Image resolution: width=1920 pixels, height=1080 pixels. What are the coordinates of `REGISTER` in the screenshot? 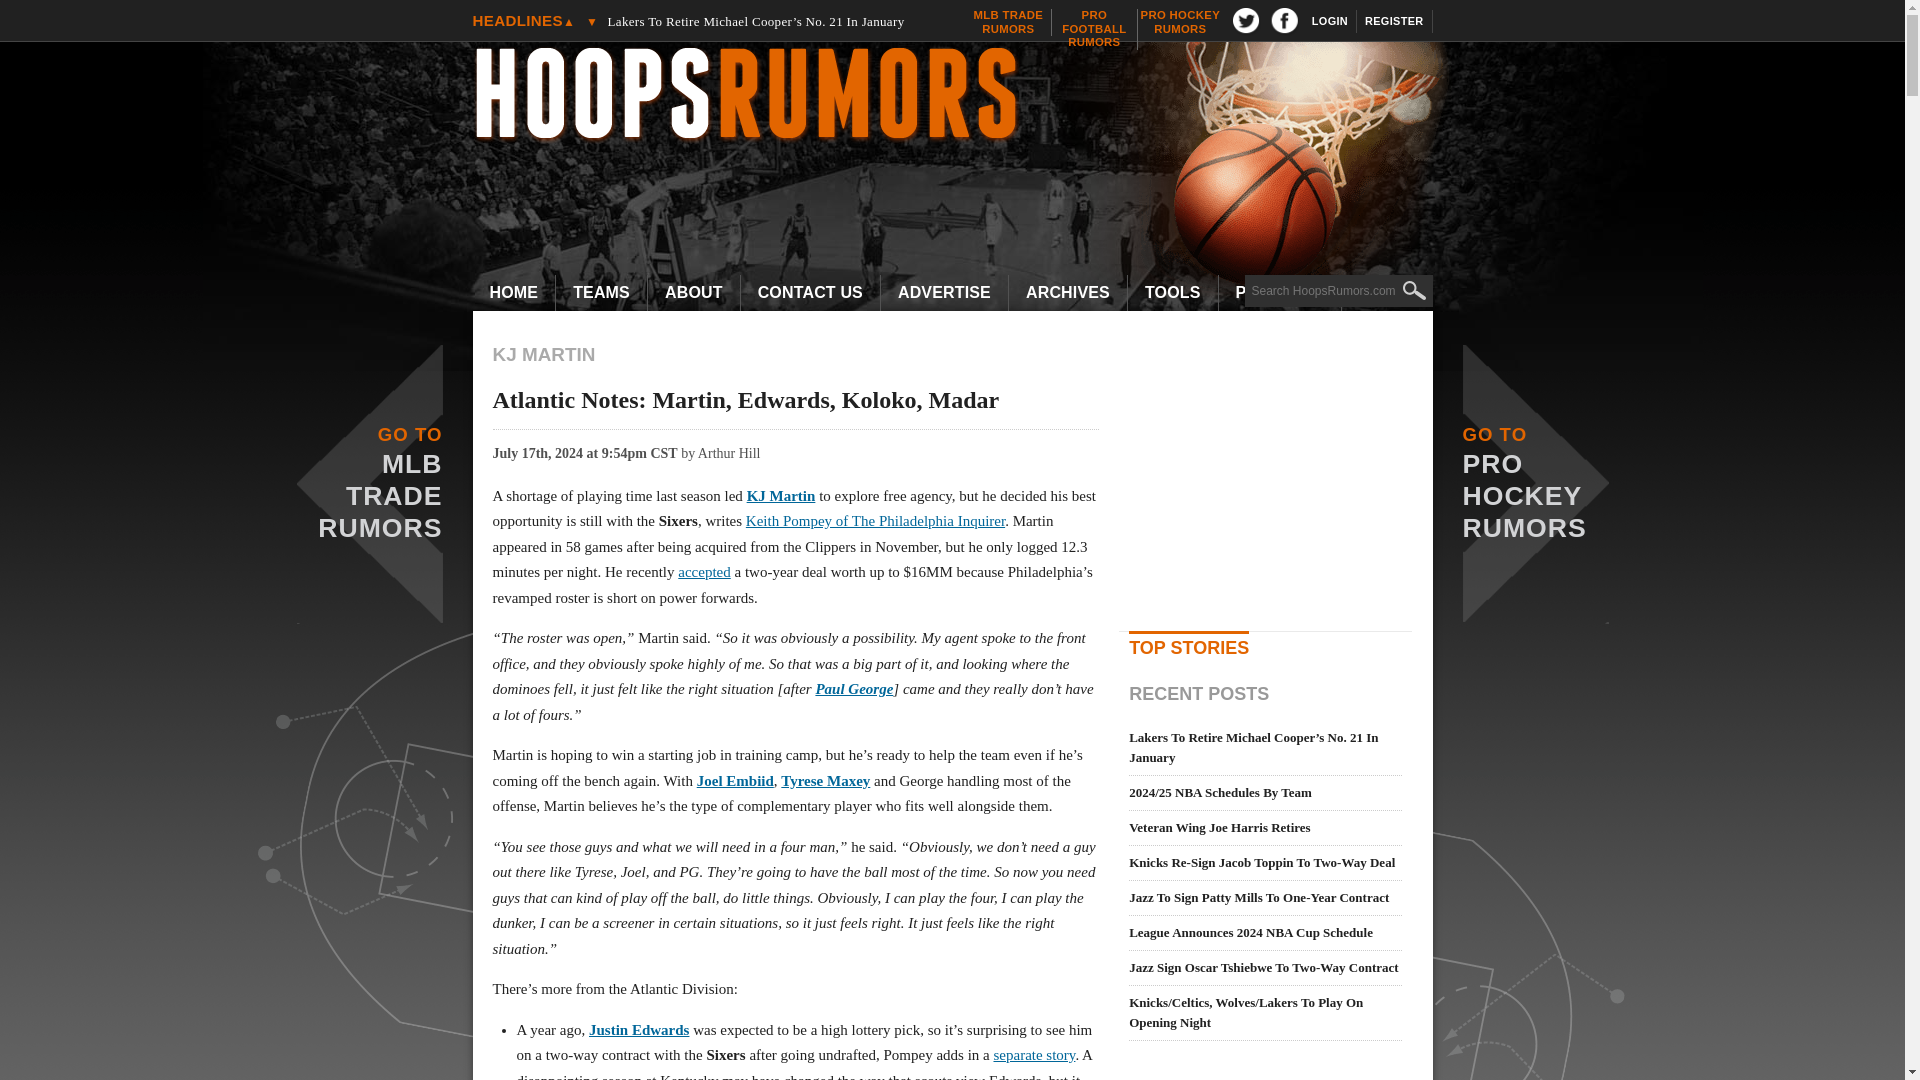 It's located at (1394, 21).